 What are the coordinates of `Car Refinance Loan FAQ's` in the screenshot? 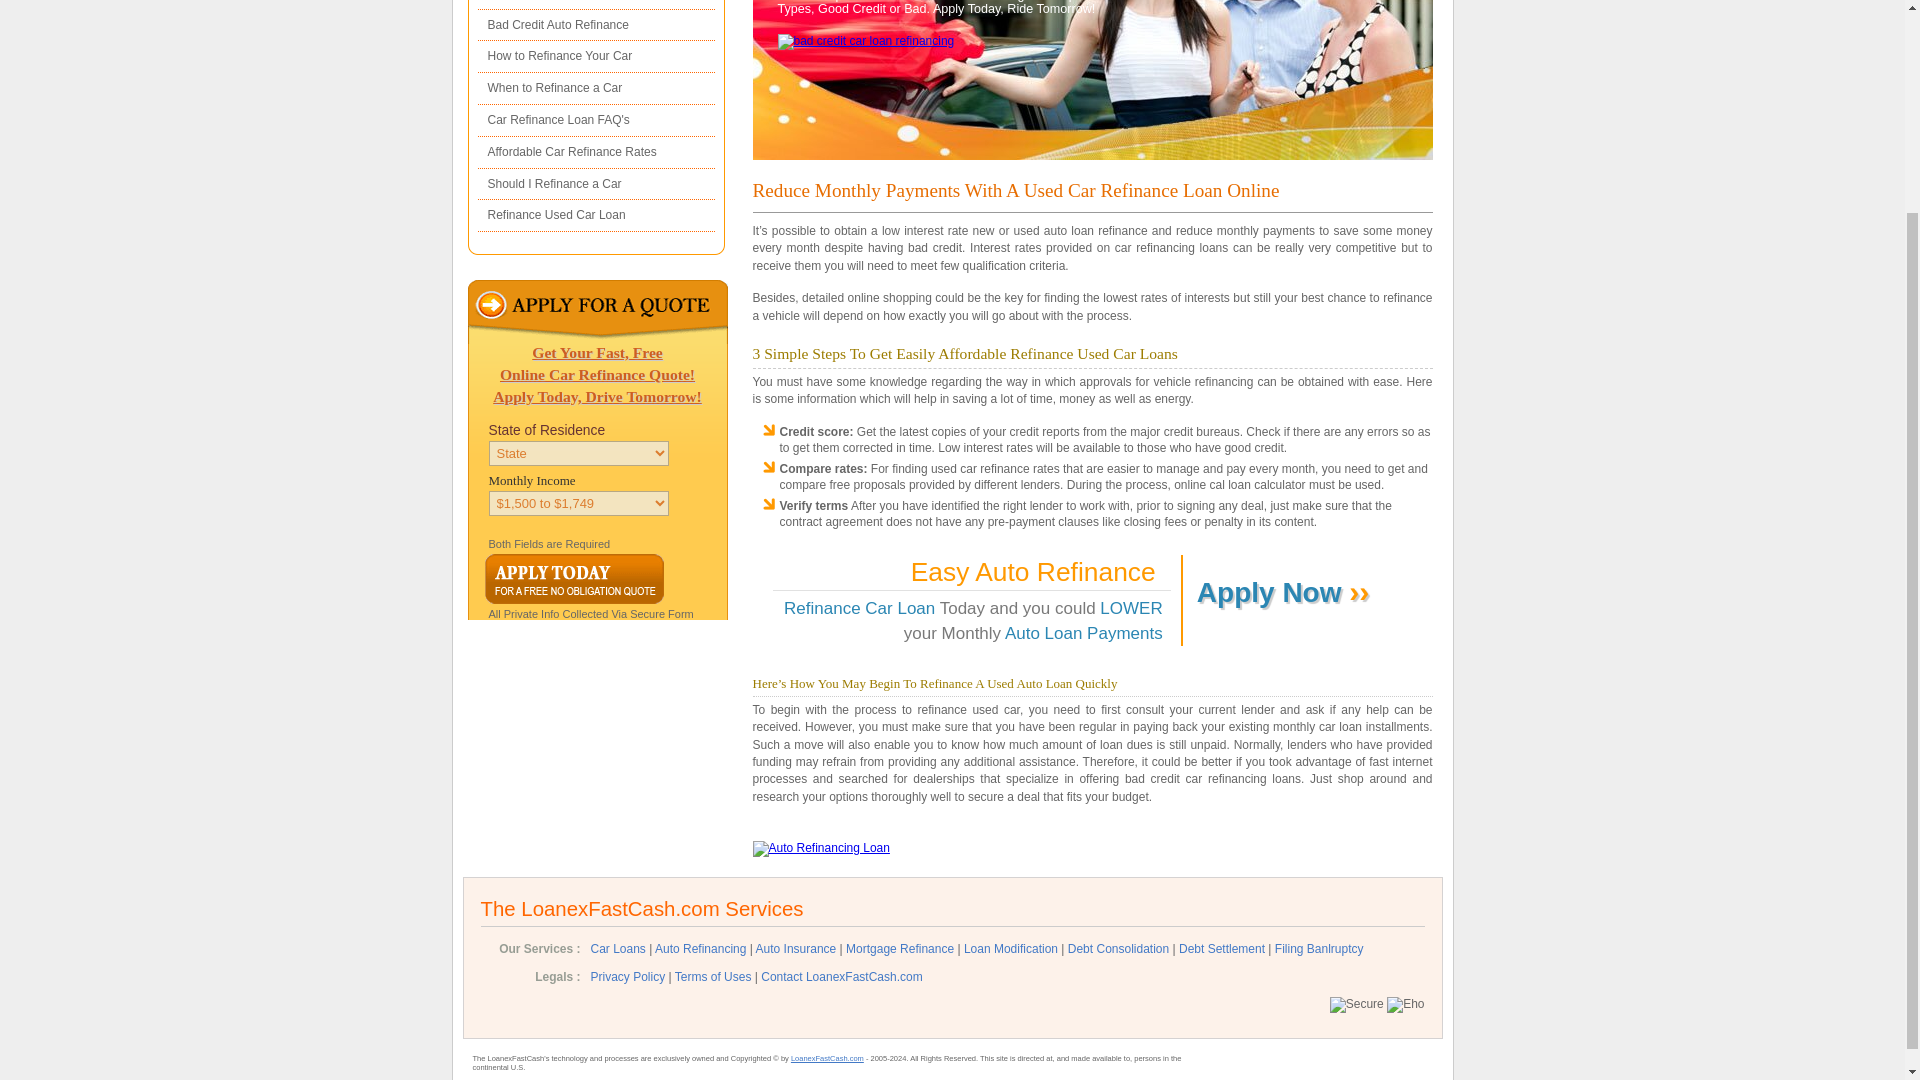 It's located at (596, 120).